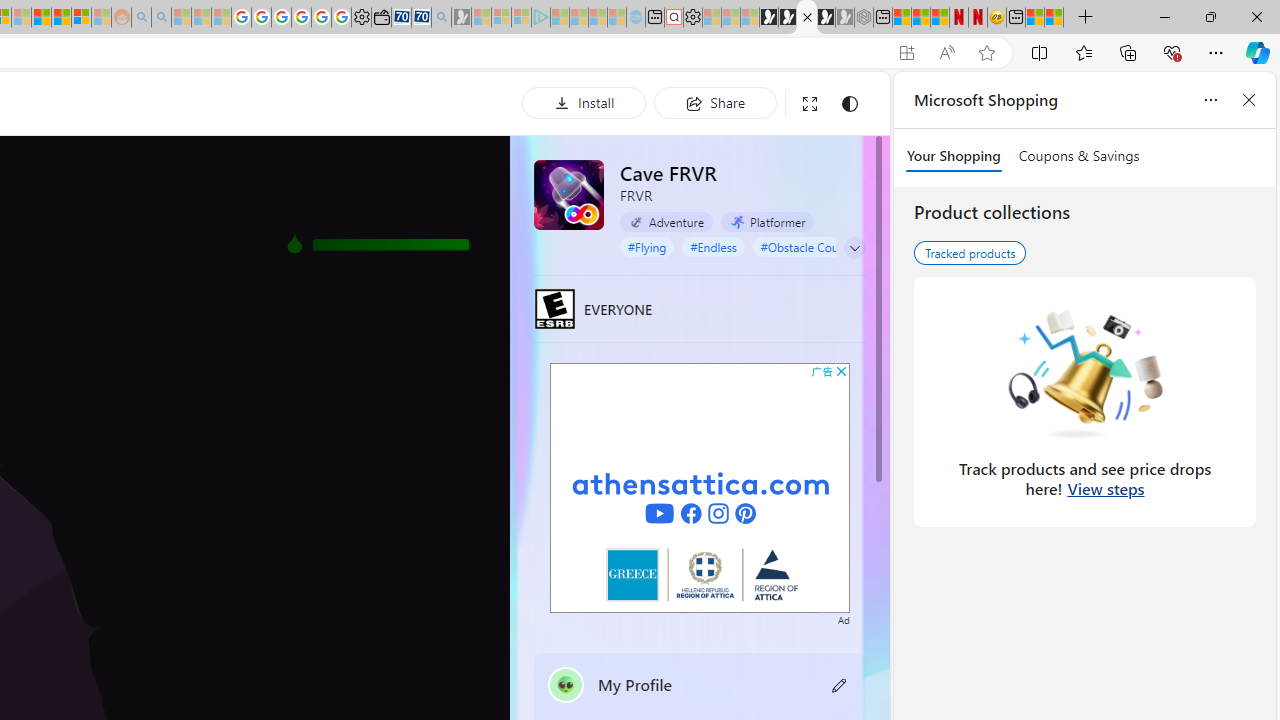 The width and height of the screenshot is (1280, 720). What do you see at coordinates (840, 684) in the screenshot?
I see `Class: button edit-icon` at bounding box center [840, 684].